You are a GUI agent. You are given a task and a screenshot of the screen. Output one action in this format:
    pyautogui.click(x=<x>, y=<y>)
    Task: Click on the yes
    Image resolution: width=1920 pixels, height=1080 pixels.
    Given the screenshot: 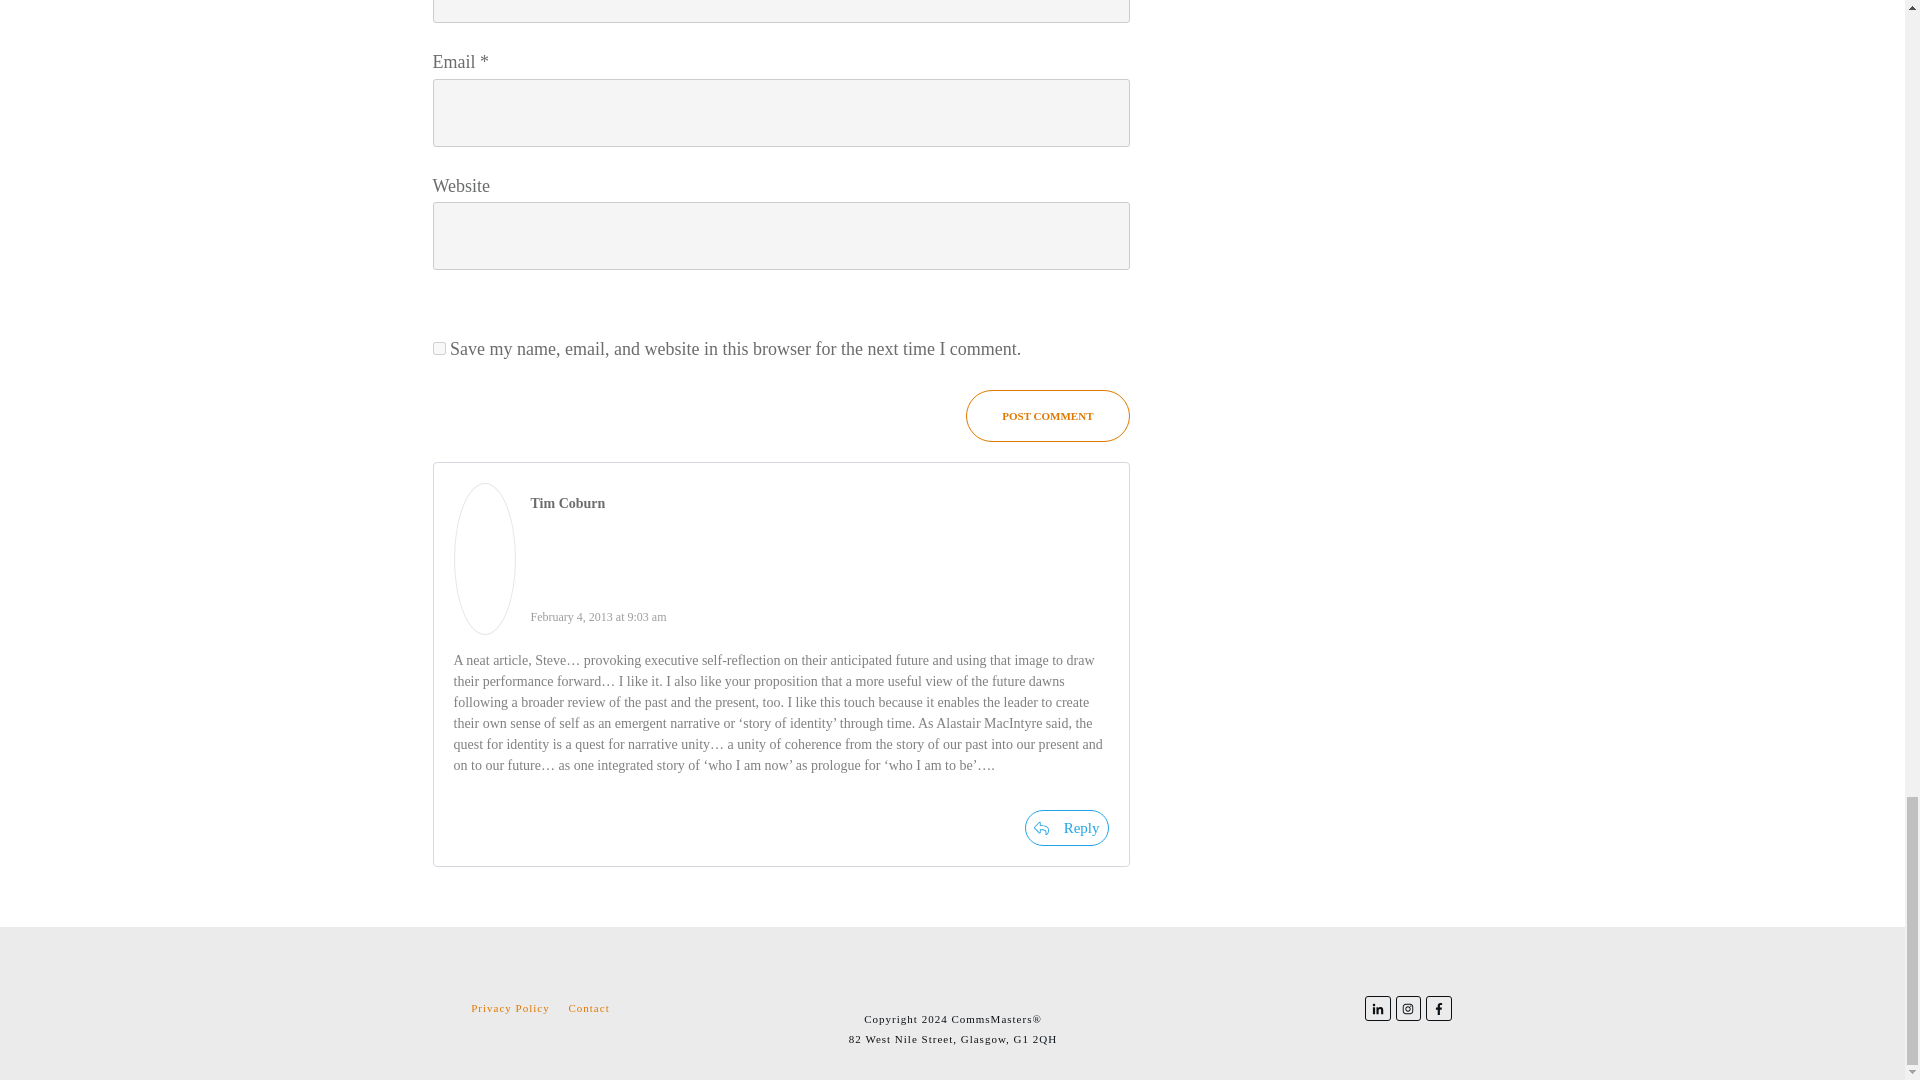 What is the action you would take?
    pyautogui.click(x=438, y=348)
    